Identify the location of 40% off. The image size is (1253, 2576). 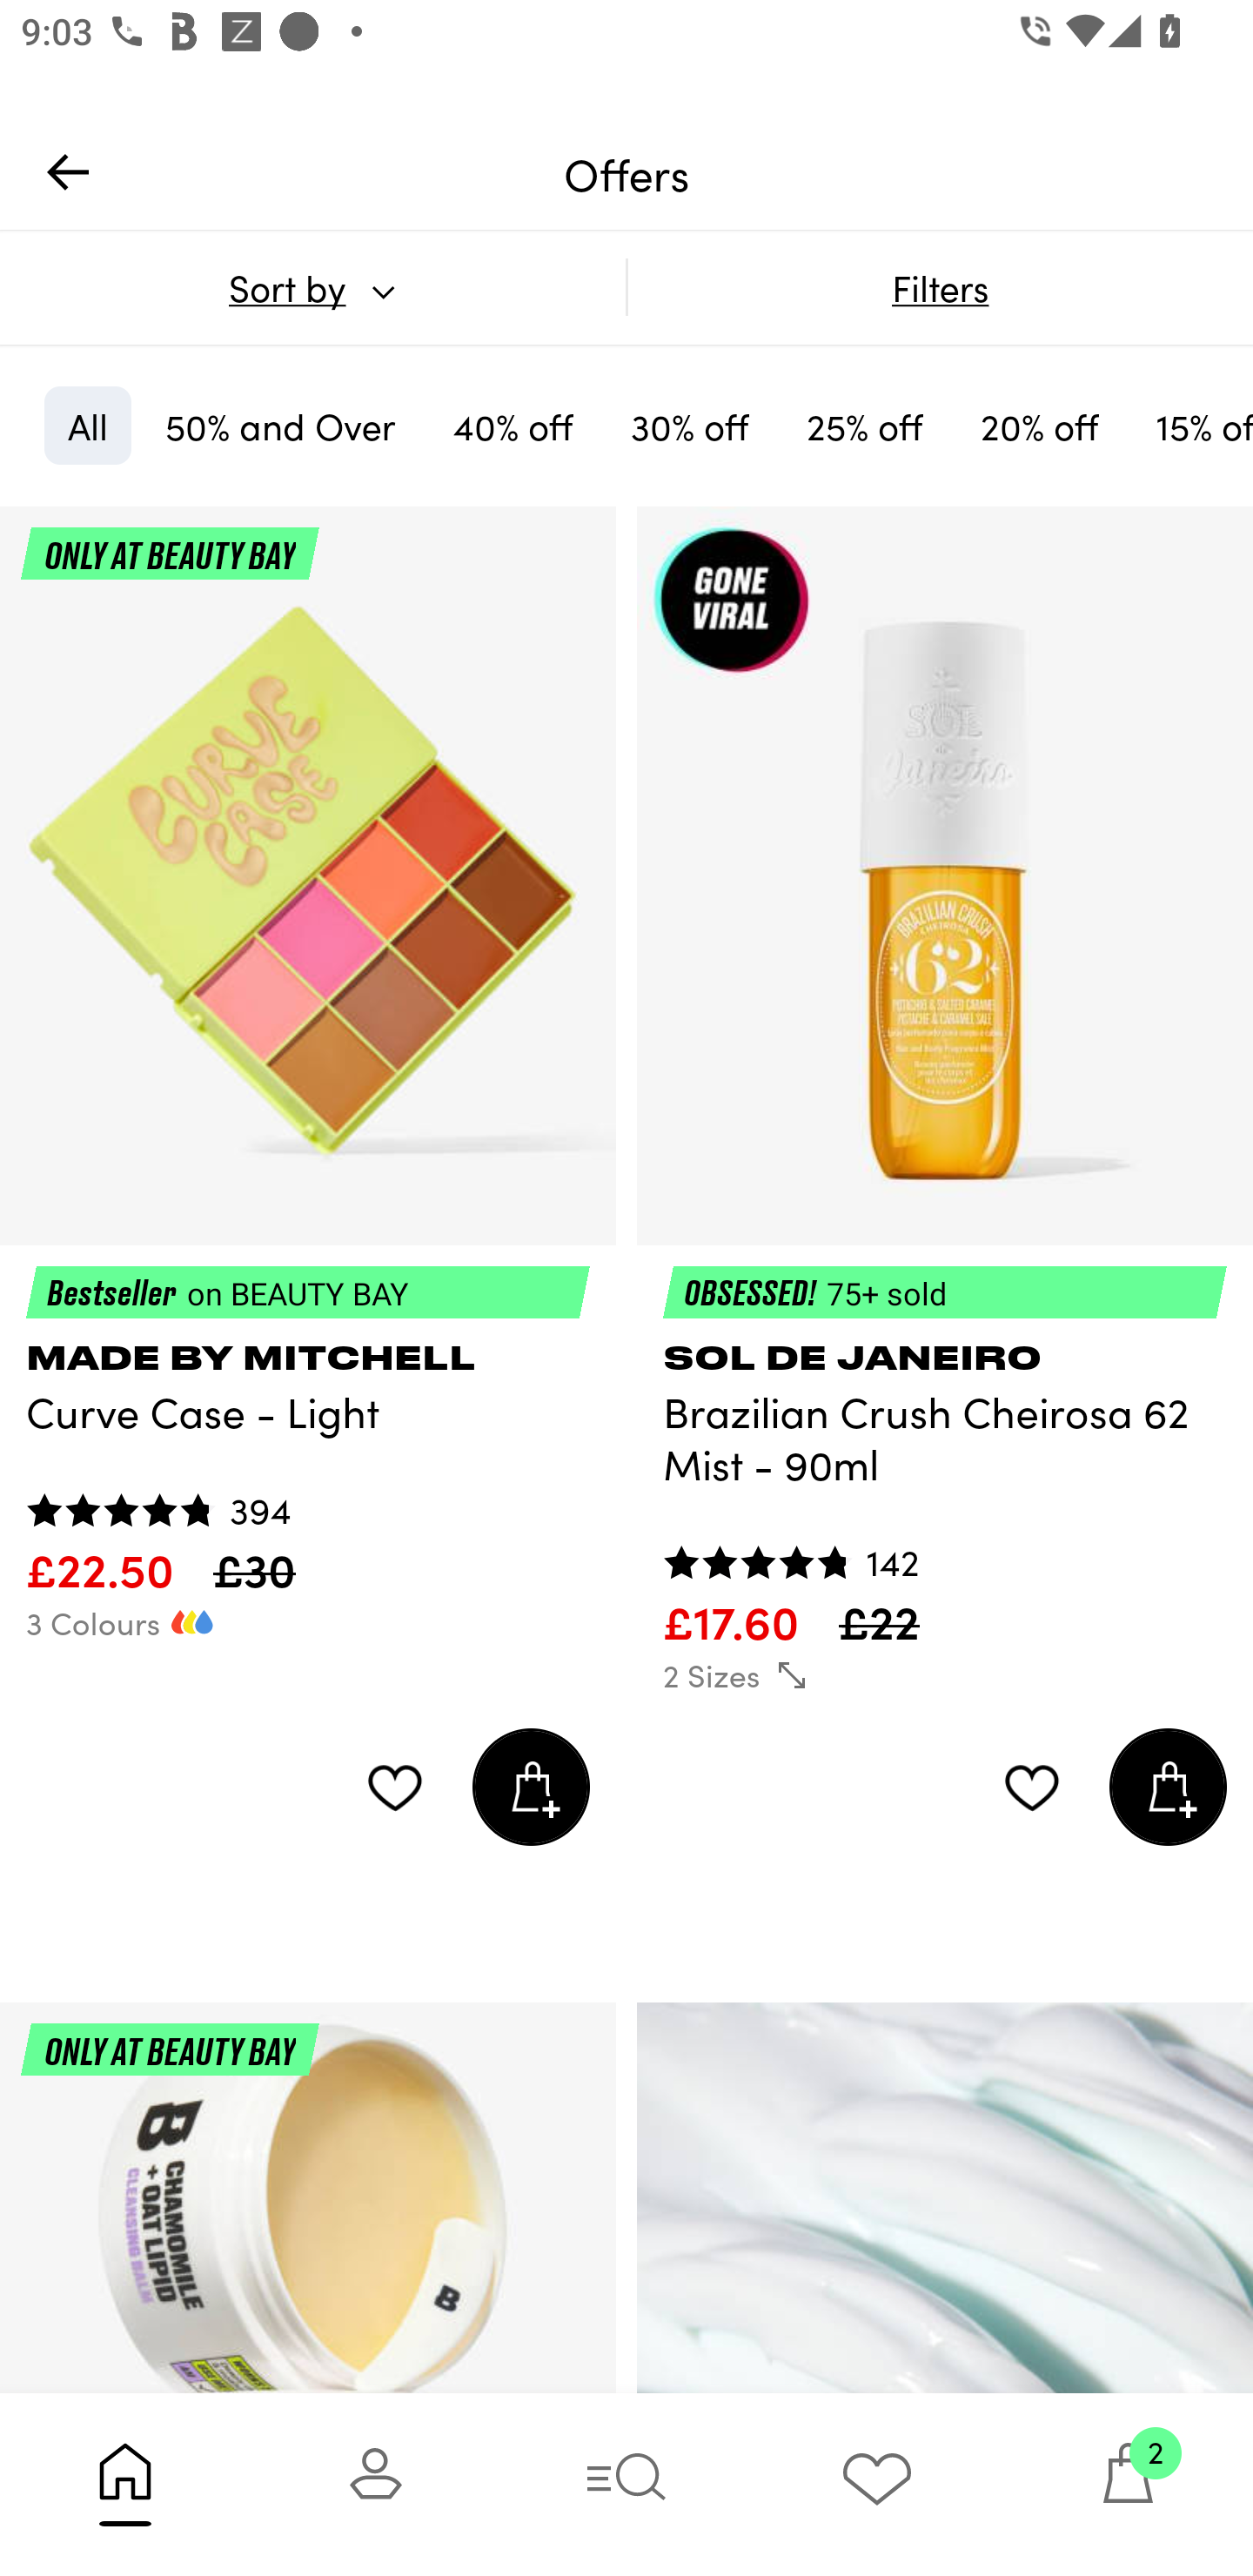
(513, 425).